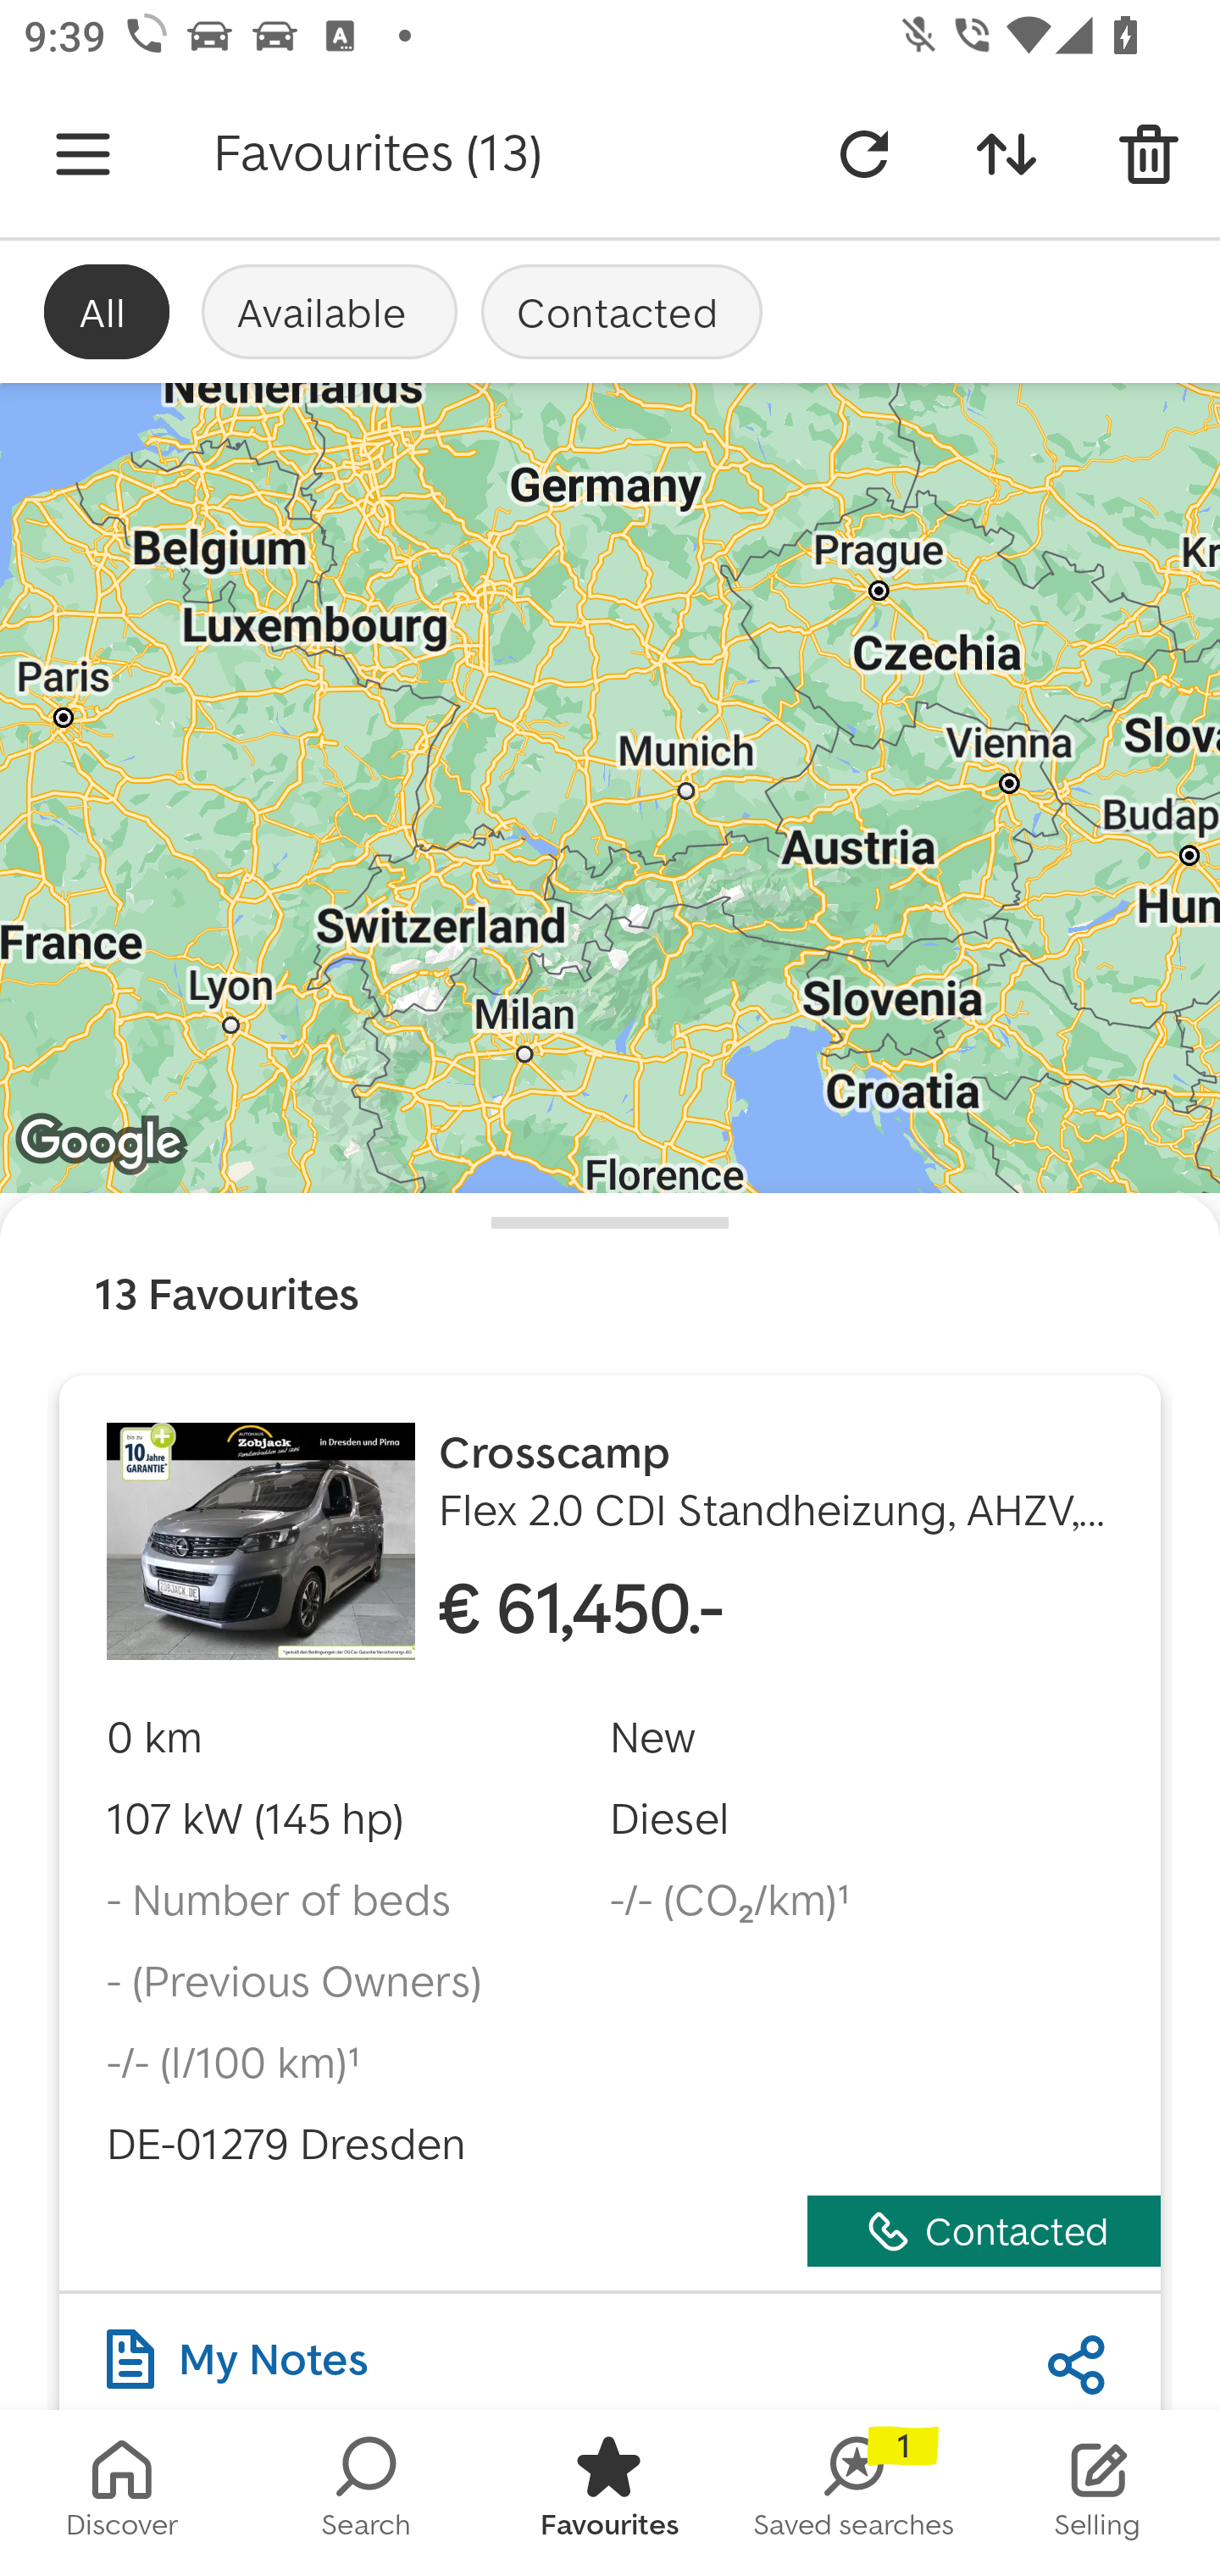 Image resolution: width=1220 pixels, height=2576 pixels. What do you see at coordinates (1149, 154) in the screenshot?
I see `Delete vehicles` at bounding box center [1149, 154].